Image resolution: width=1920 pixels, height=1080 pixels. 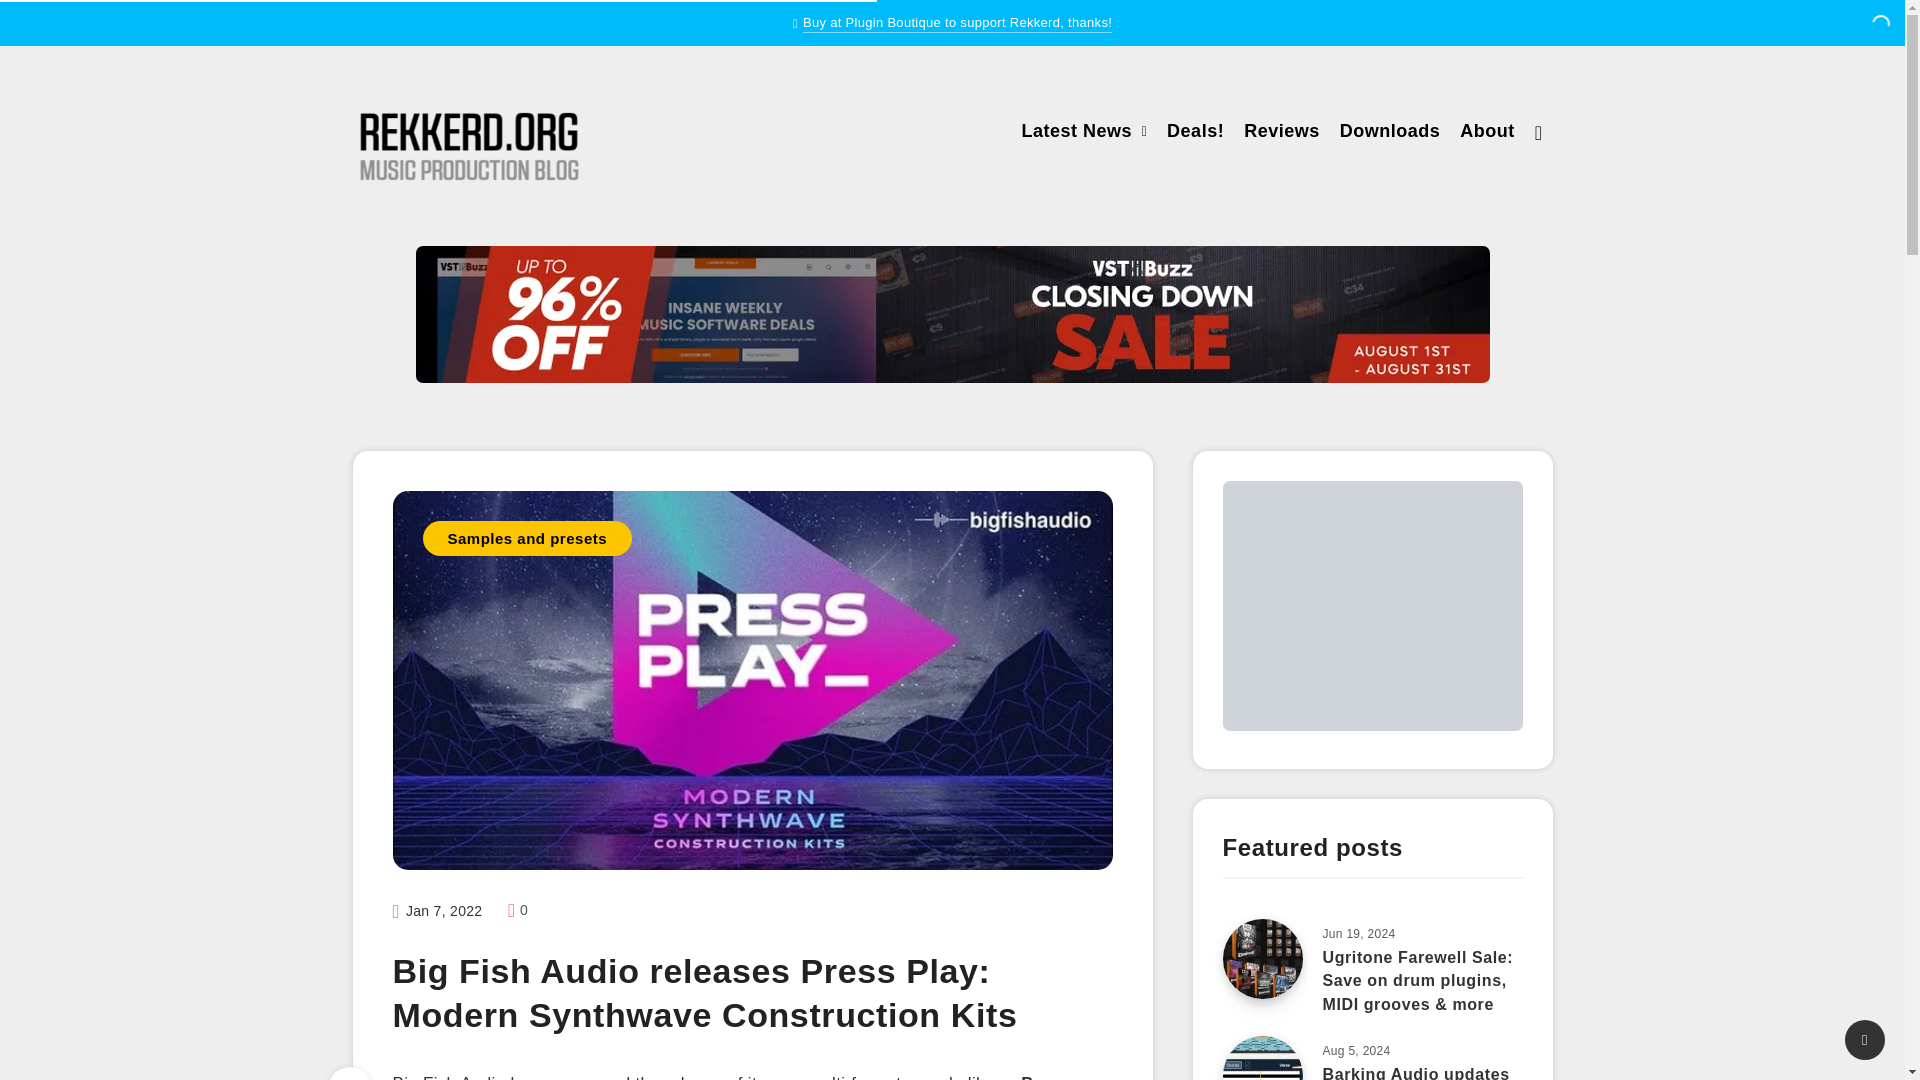 What do you see at coordinates (1076, 133) in the screenshot?
I see `Latest News` at bounding box center [1076, 133].